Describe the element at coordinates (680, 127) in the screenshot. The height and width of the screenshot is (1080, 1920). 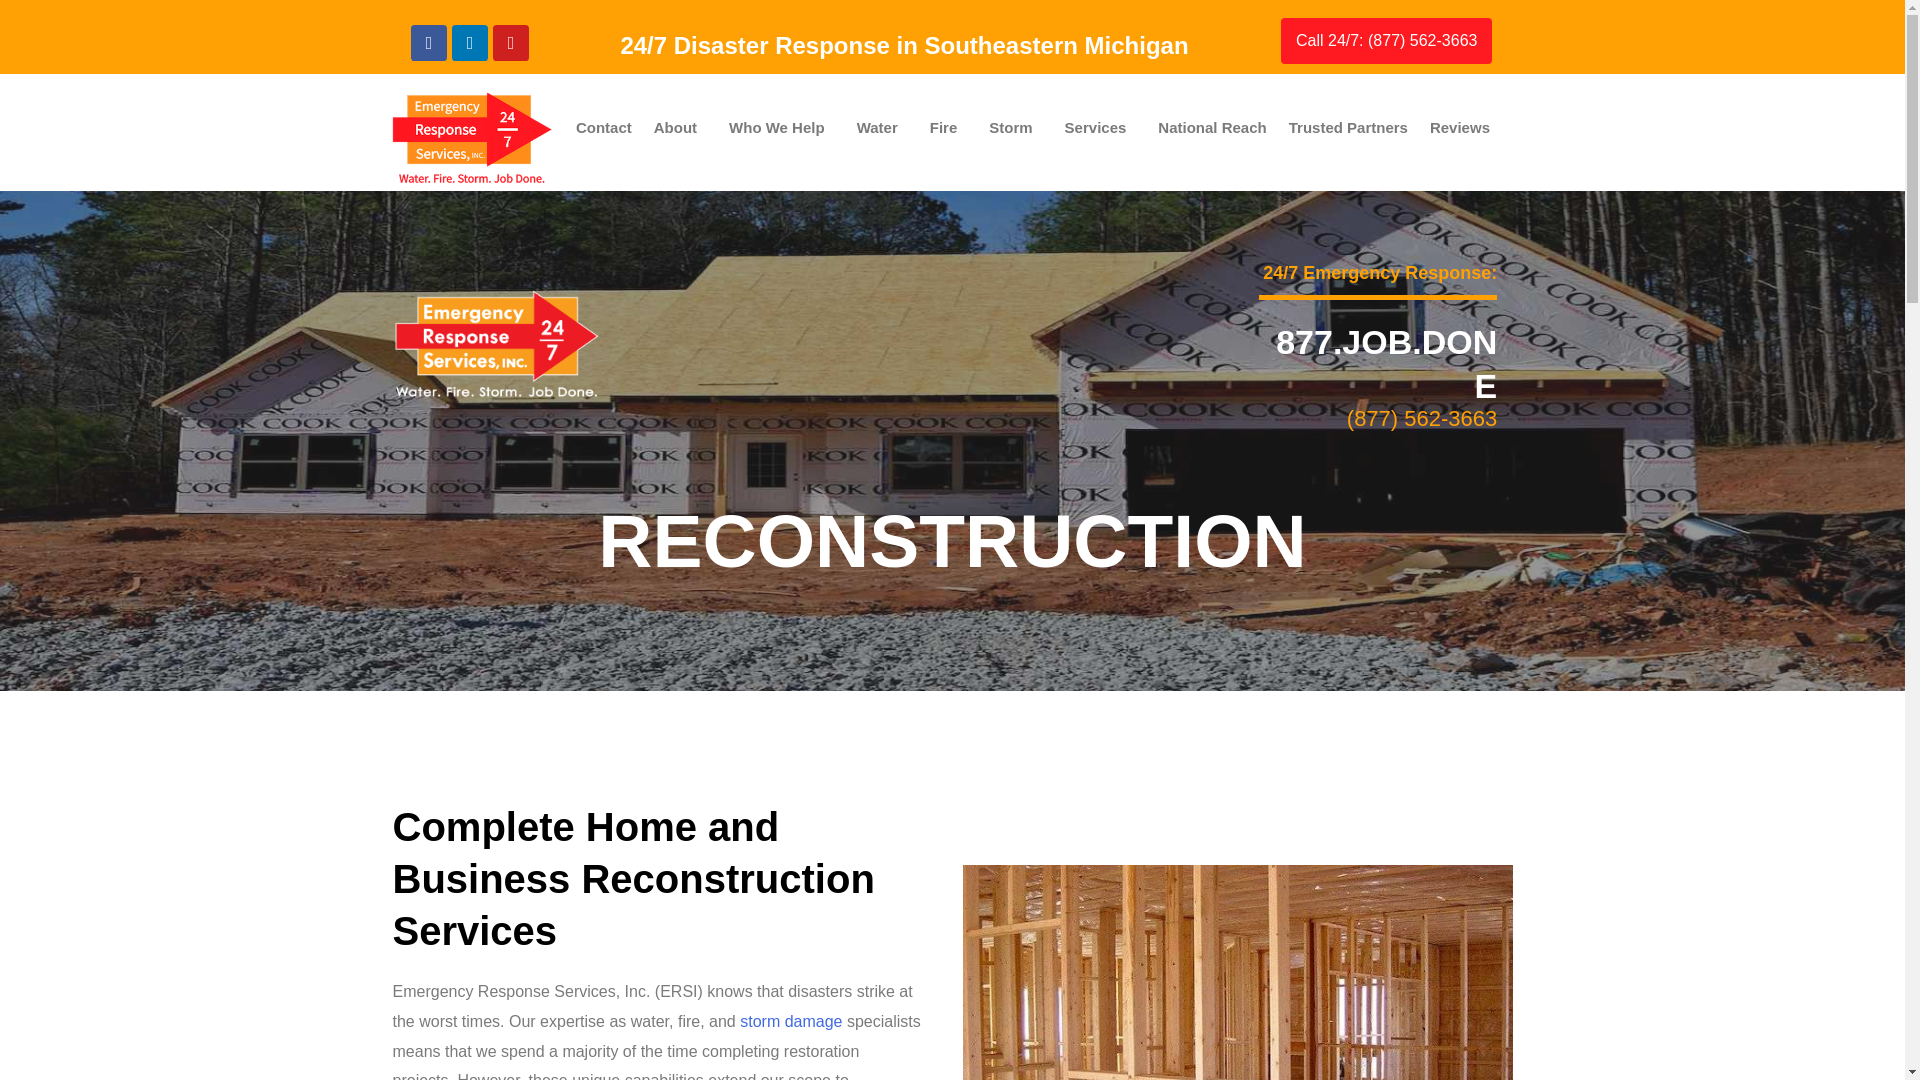
I see `About` at that location.